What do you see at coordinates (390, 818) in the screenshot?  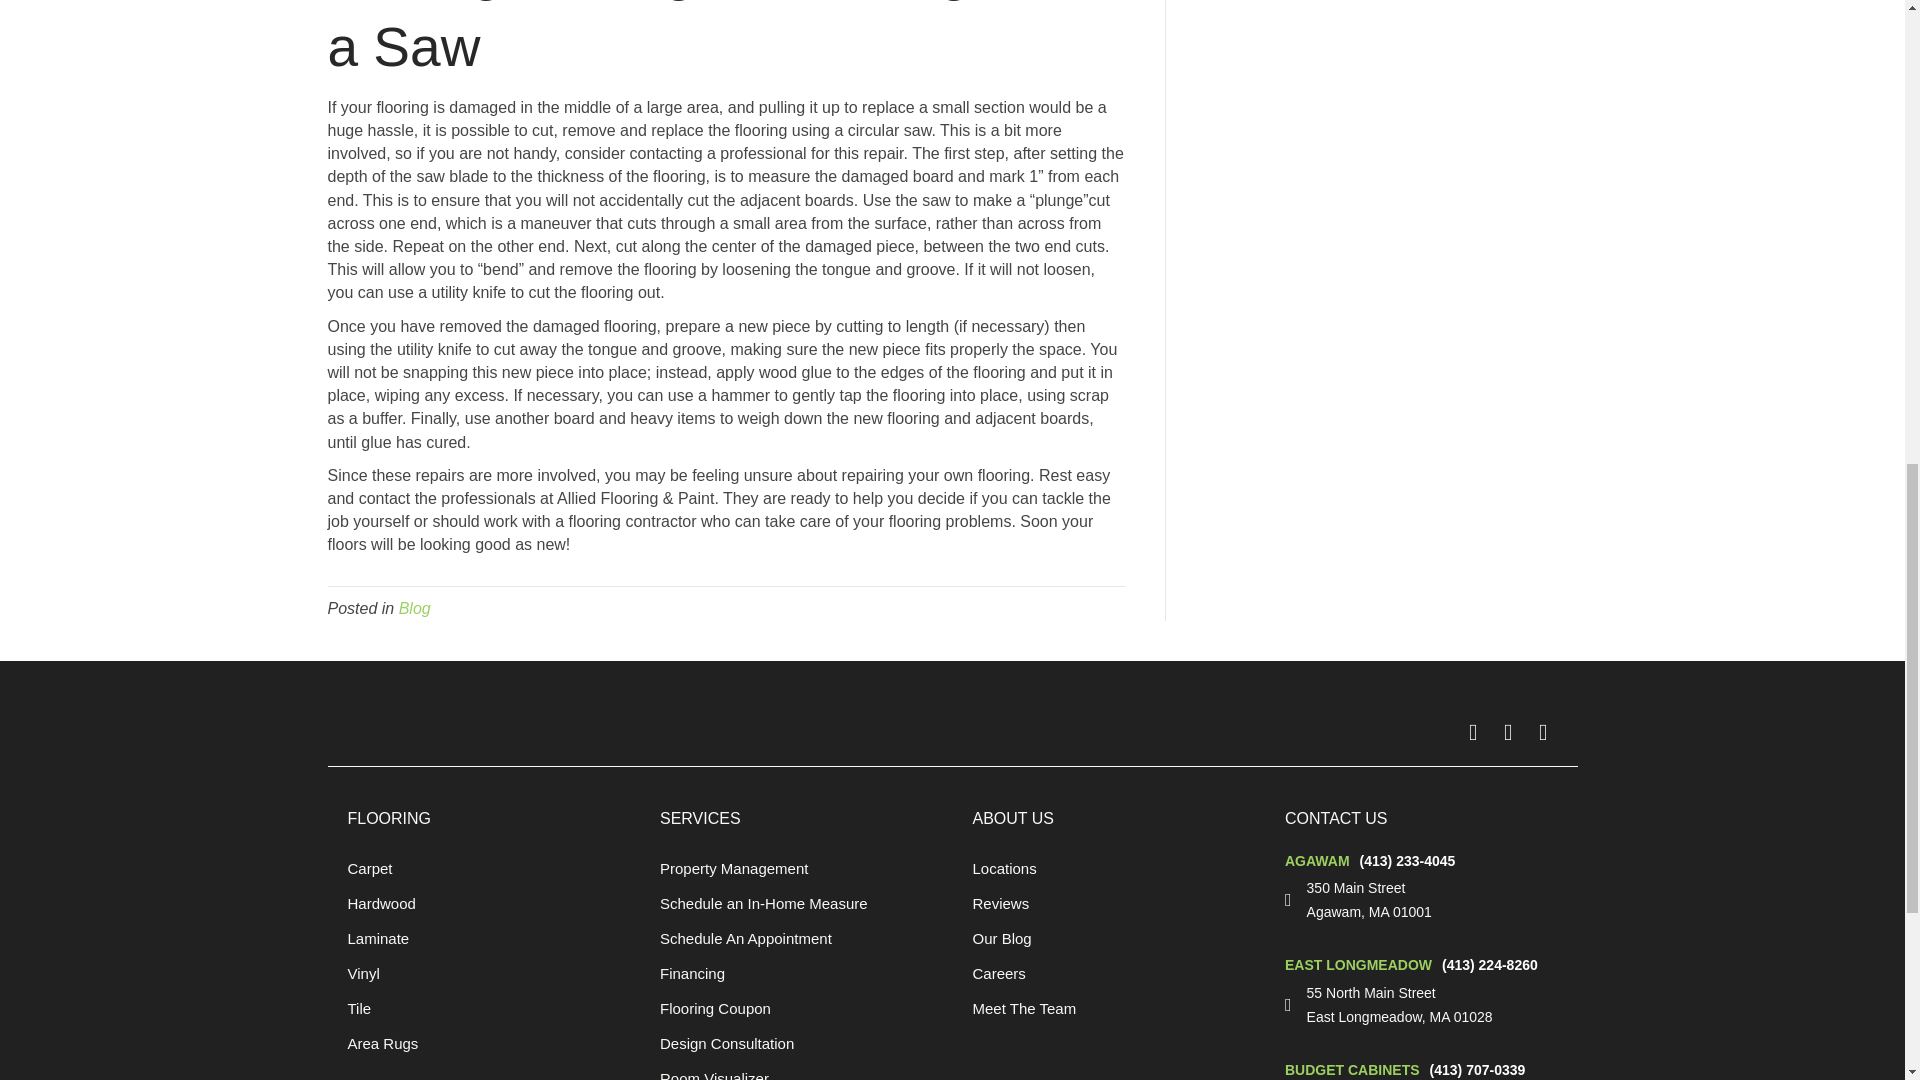 I see `FLOORING` at bounding box center [390, 818].